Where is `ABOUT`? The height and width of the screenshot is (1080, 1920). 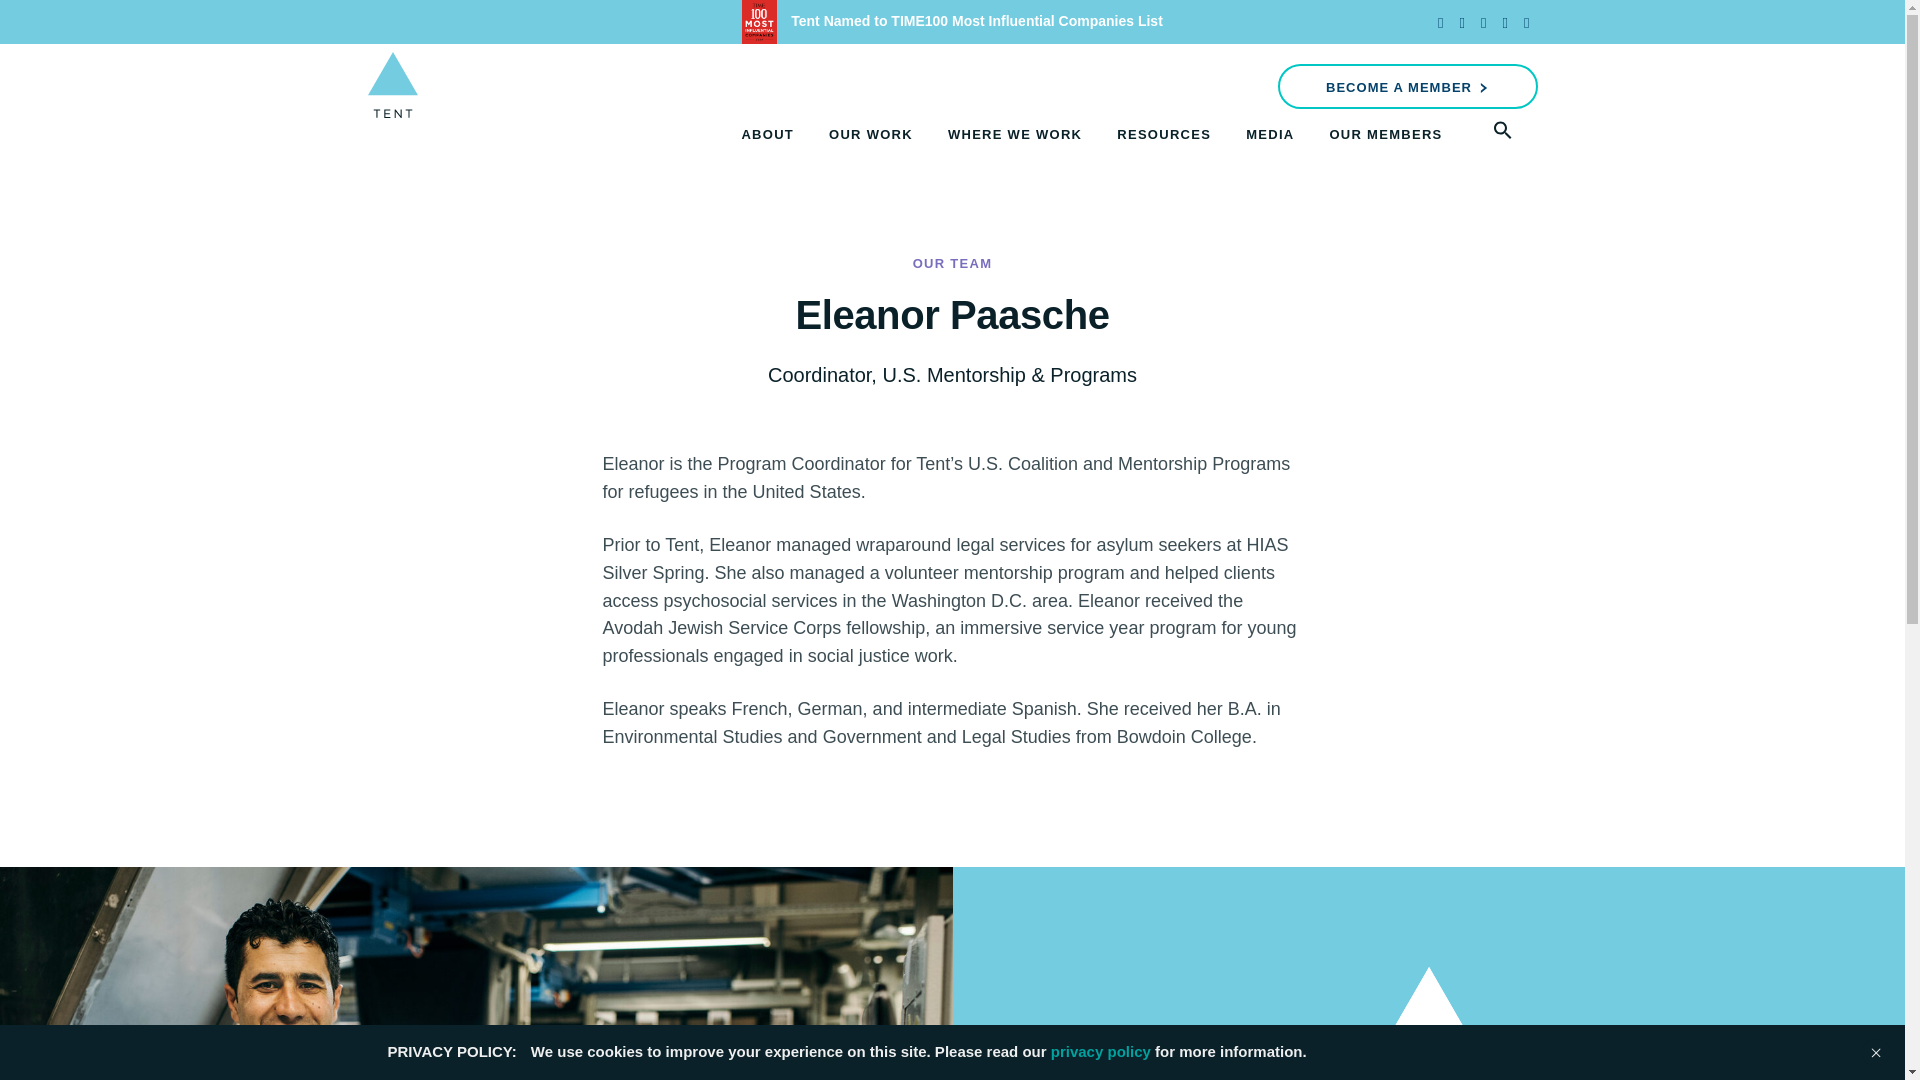 ABOUT is located at coordinates (768, 134).